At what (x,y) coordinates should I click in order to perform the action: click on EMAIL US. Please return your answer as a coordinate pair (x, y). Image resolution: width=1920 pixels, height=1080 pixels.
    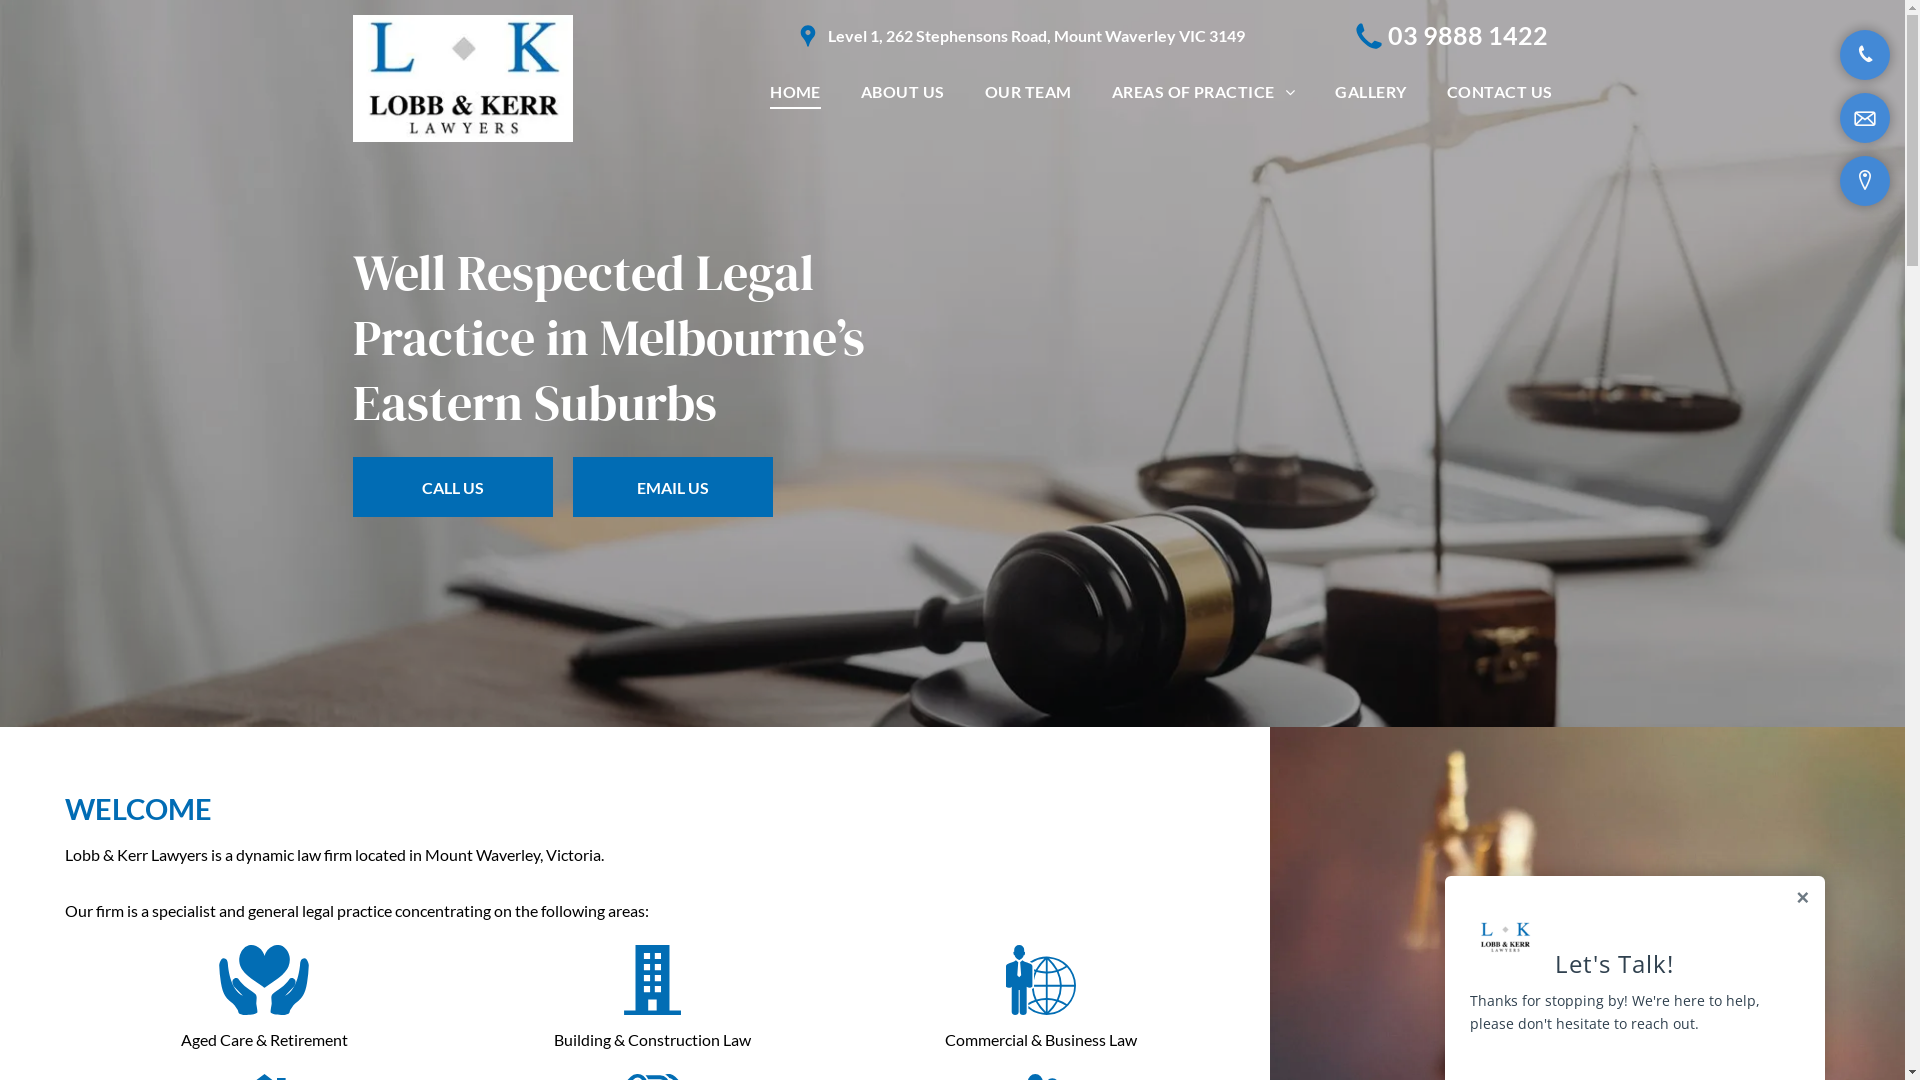
    Looking at the image, I should click on (672, 487).